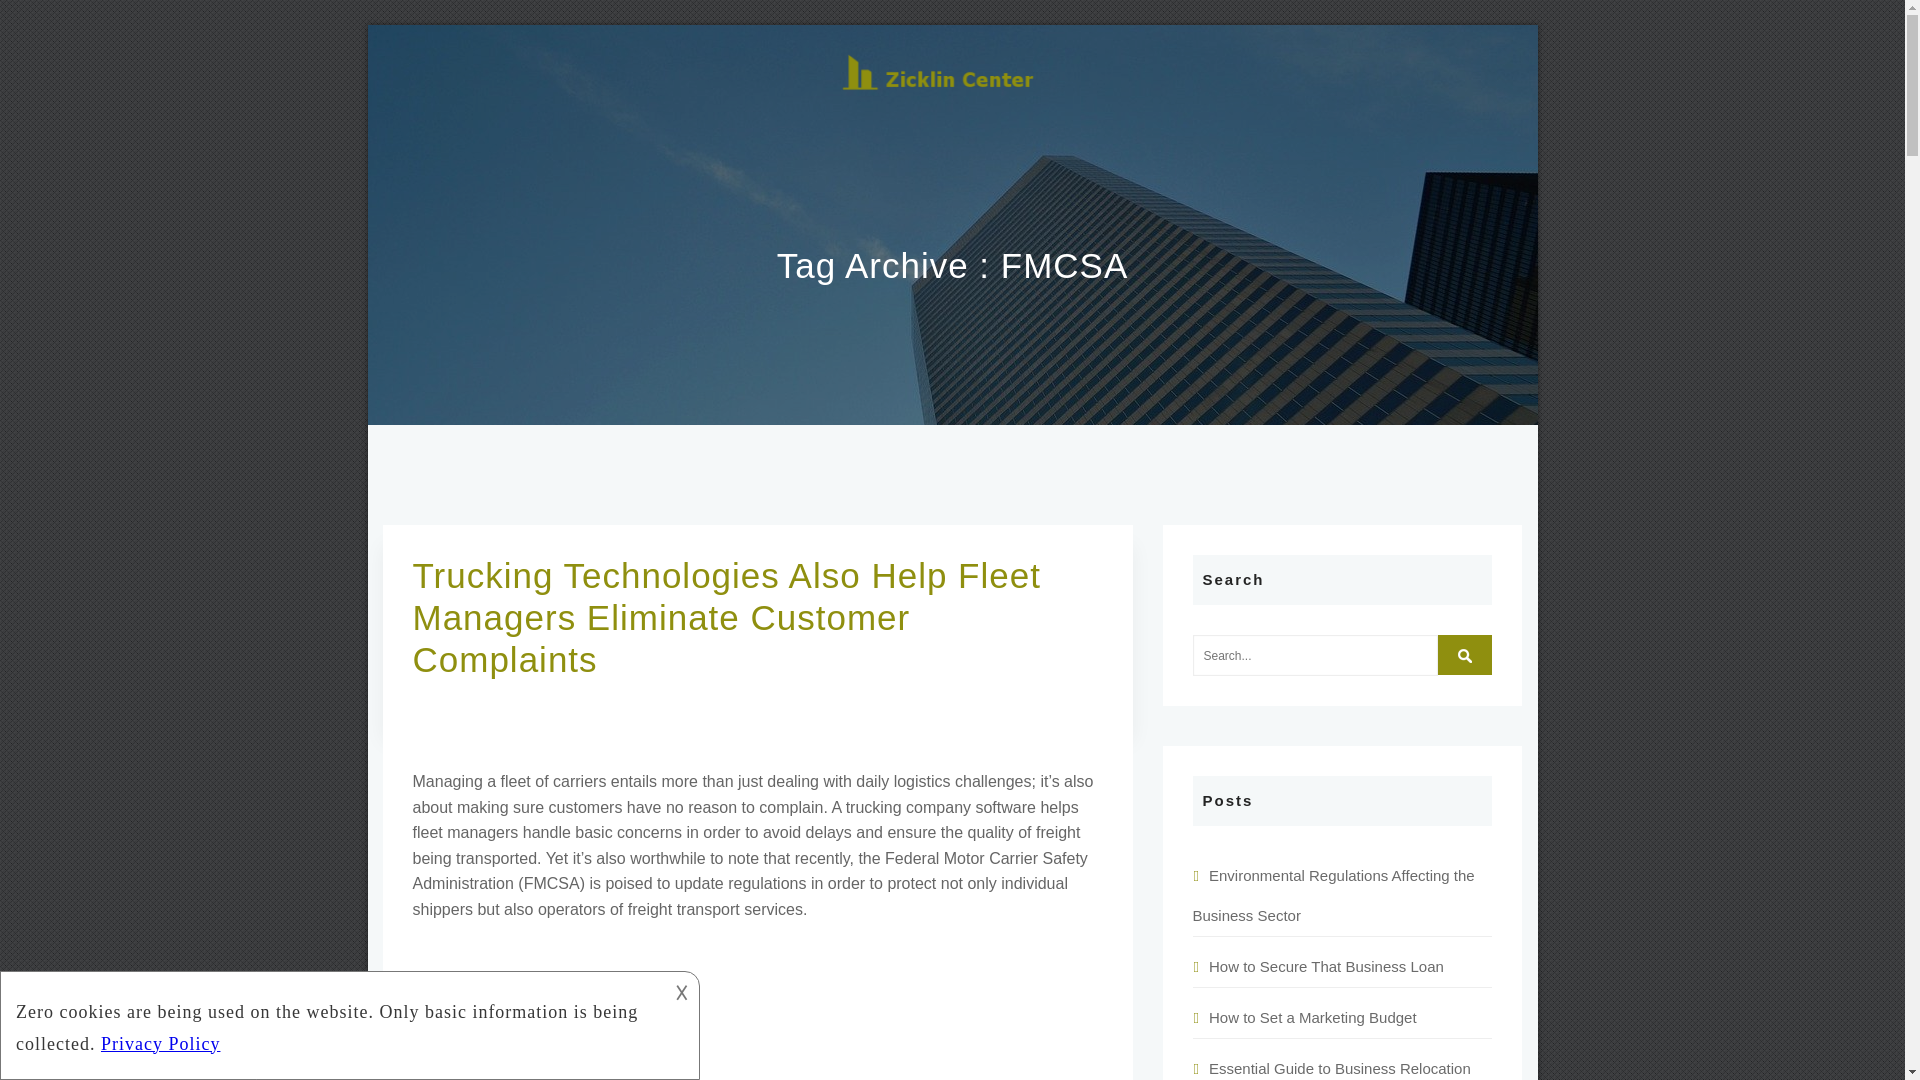 The image size is (1920, 1080). I want to click on Fleet Management Software and Fleet Management Systems, so click(757, 1009).